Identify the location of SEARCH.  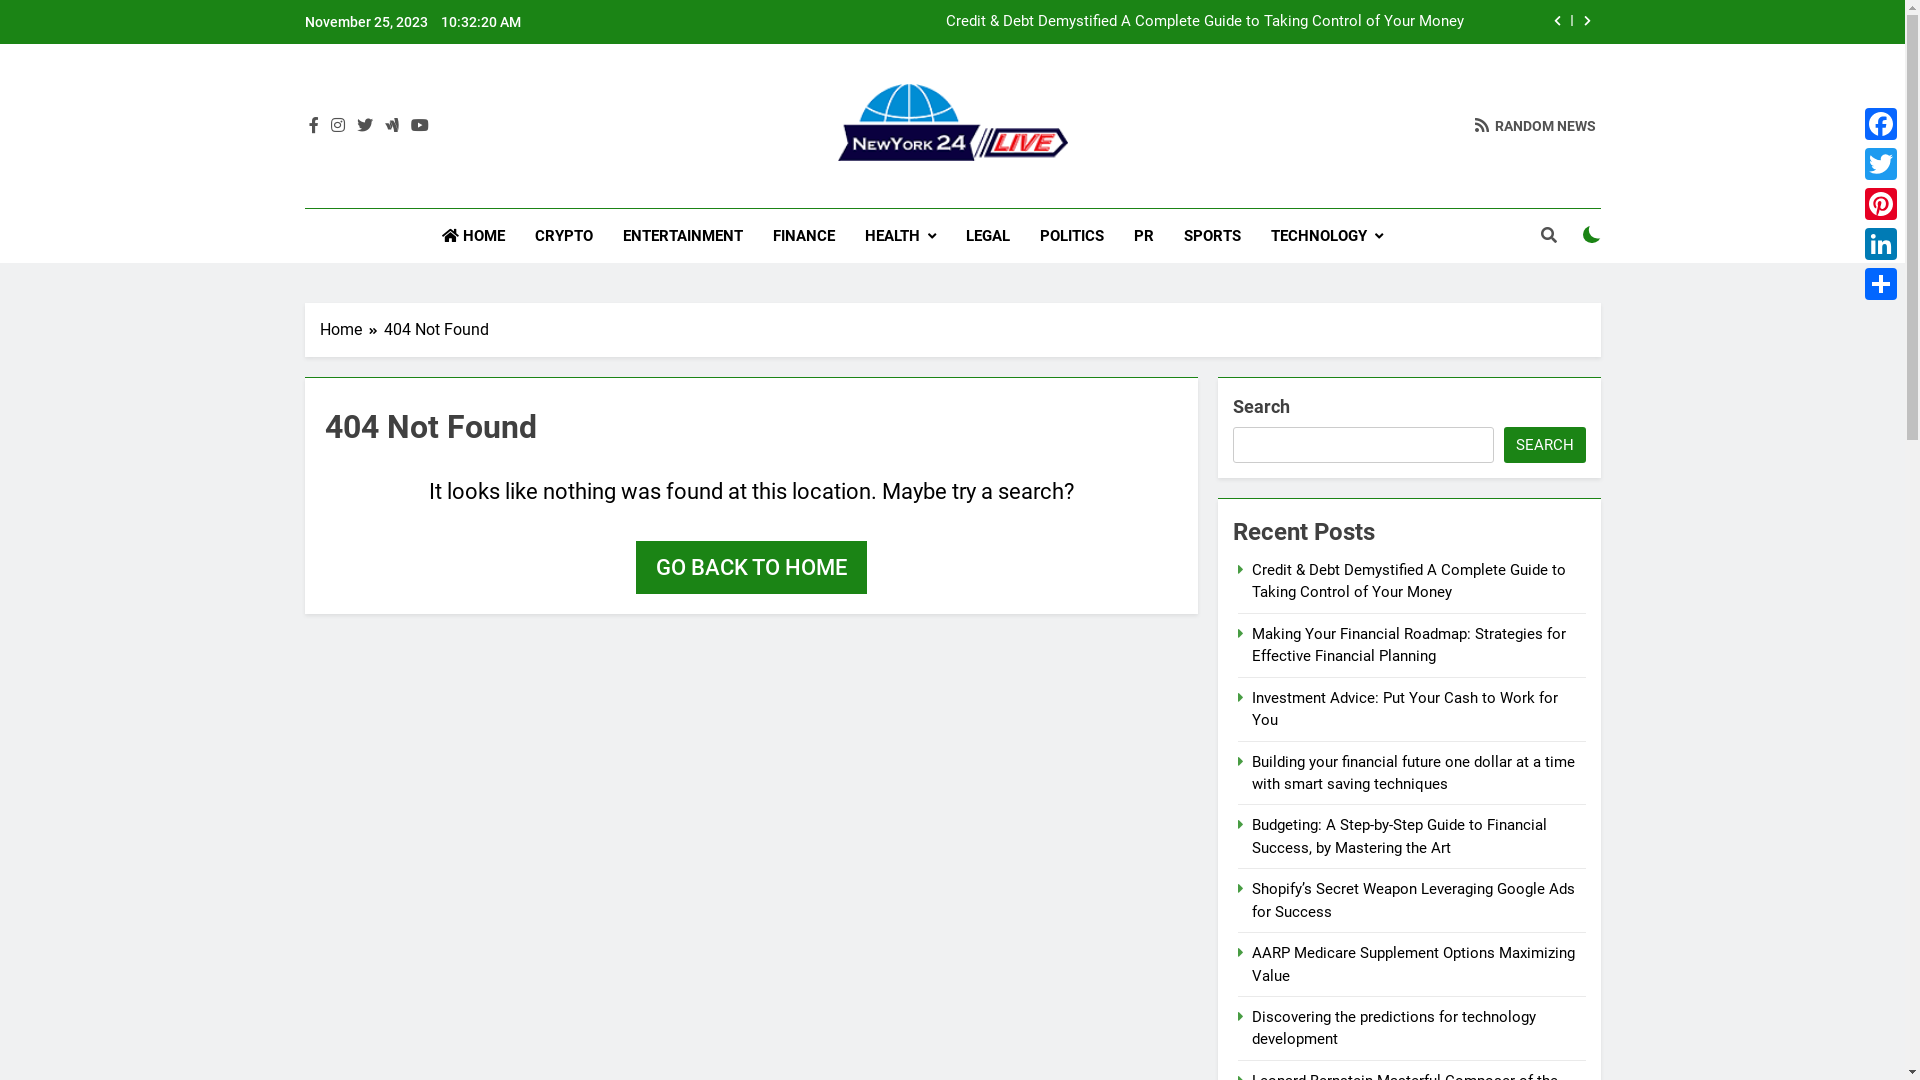
(1545, 445).